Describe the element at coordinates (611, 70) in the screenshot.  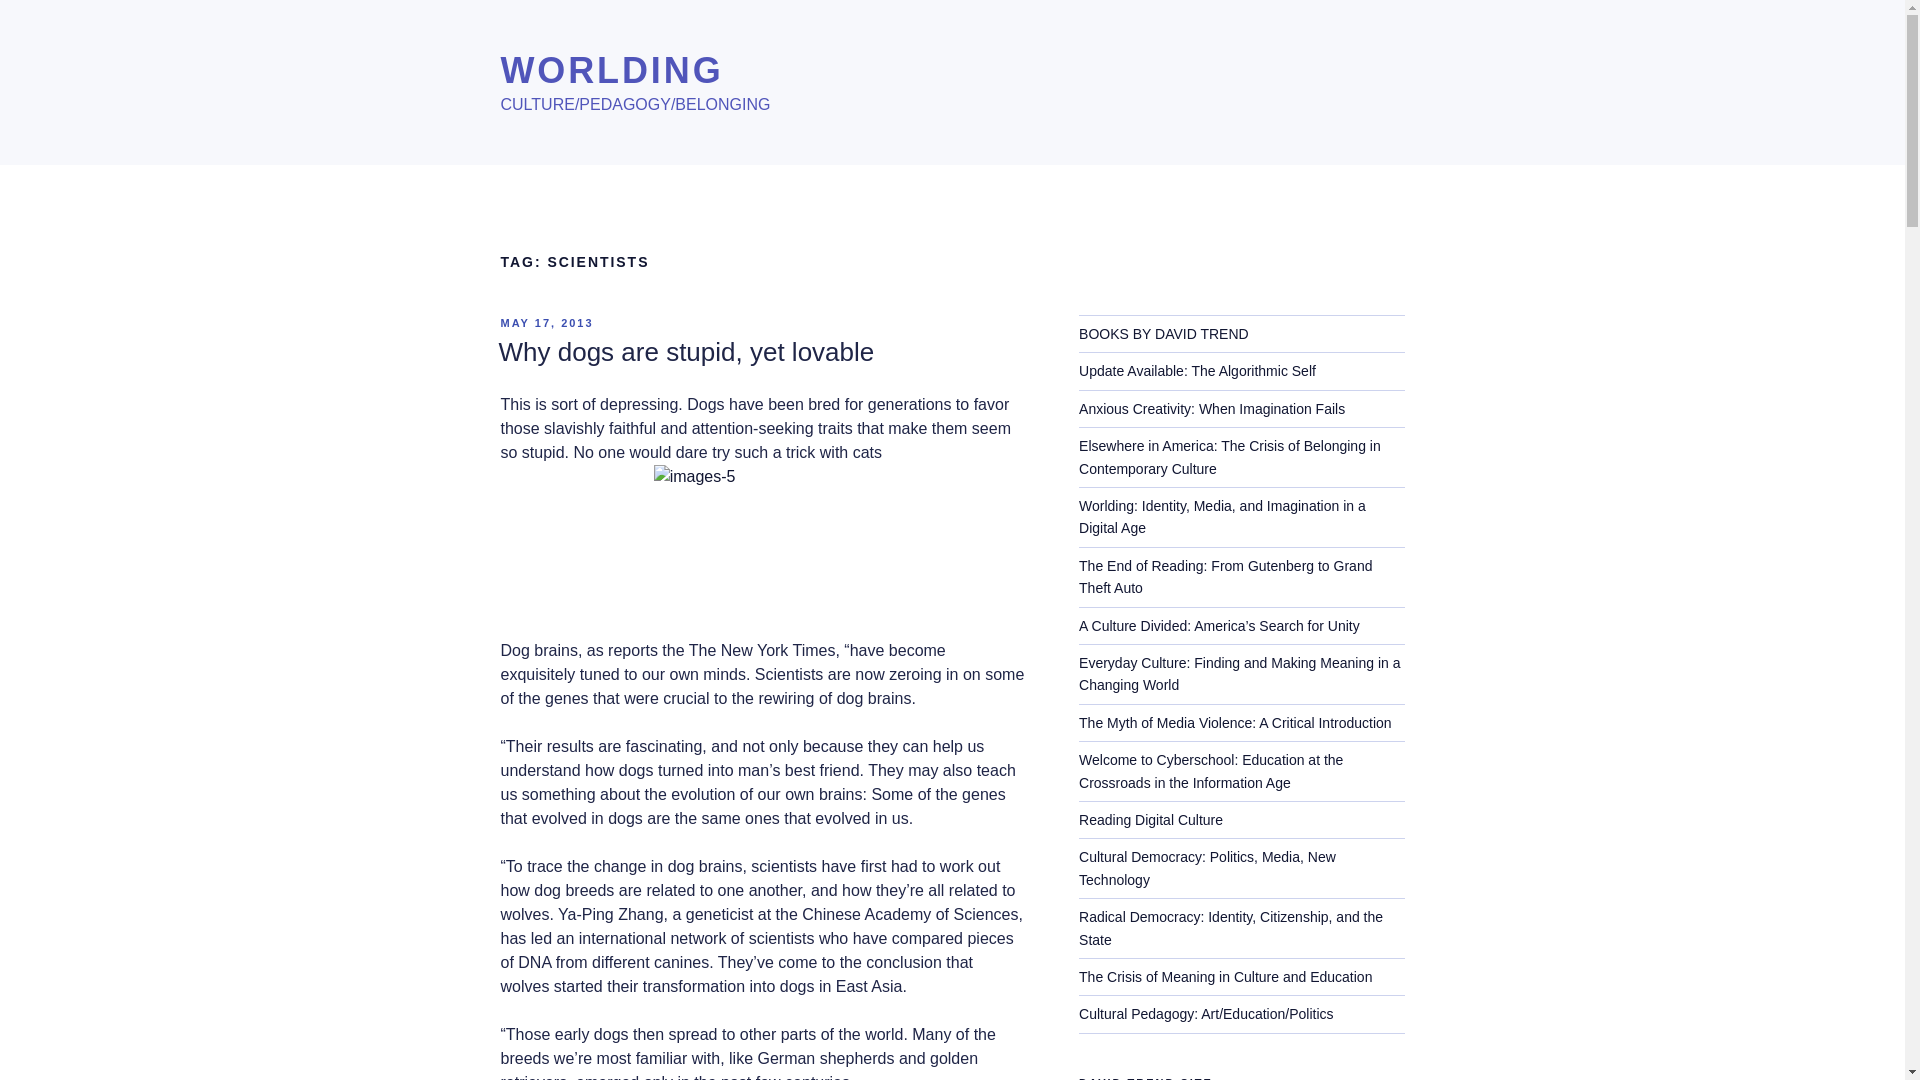
I see `WORLDING` at that location.